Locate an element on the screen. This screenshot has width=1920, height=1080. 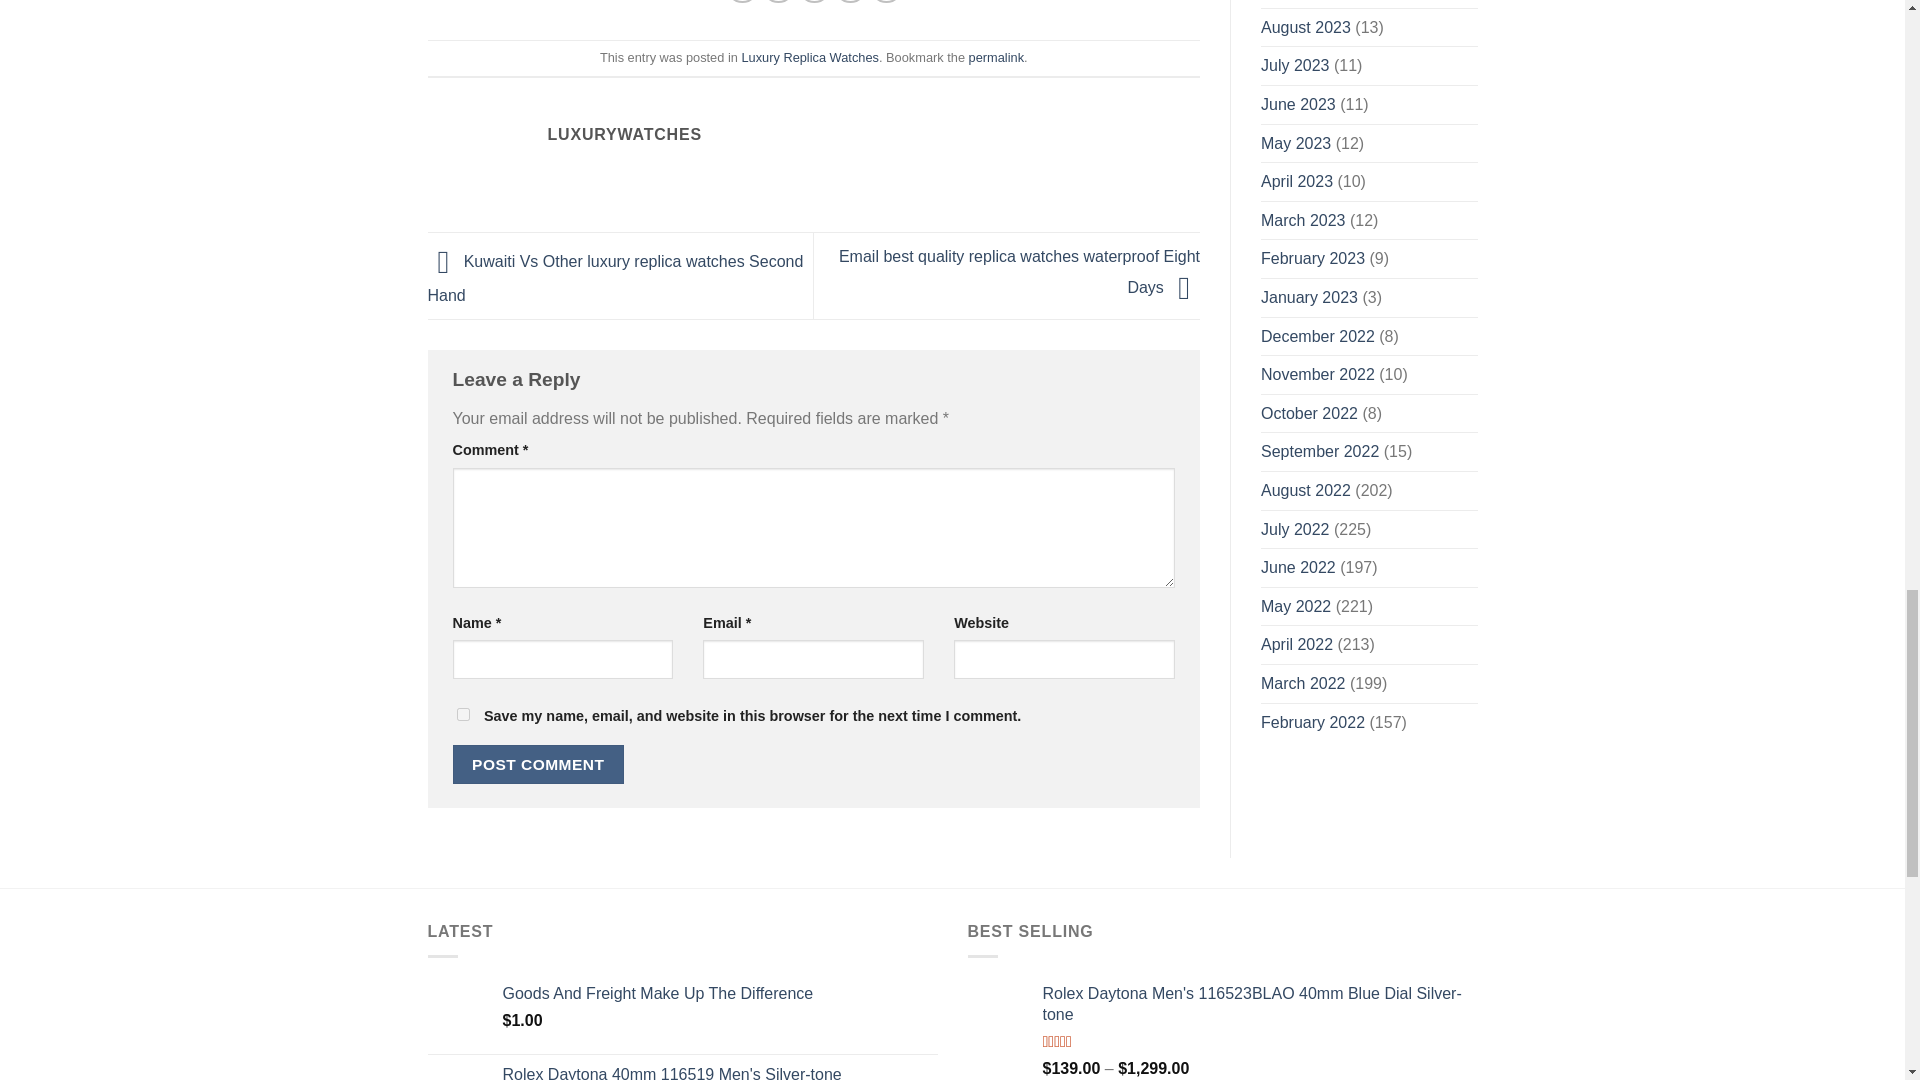
Post Comment is located at coordinates (538, 764).